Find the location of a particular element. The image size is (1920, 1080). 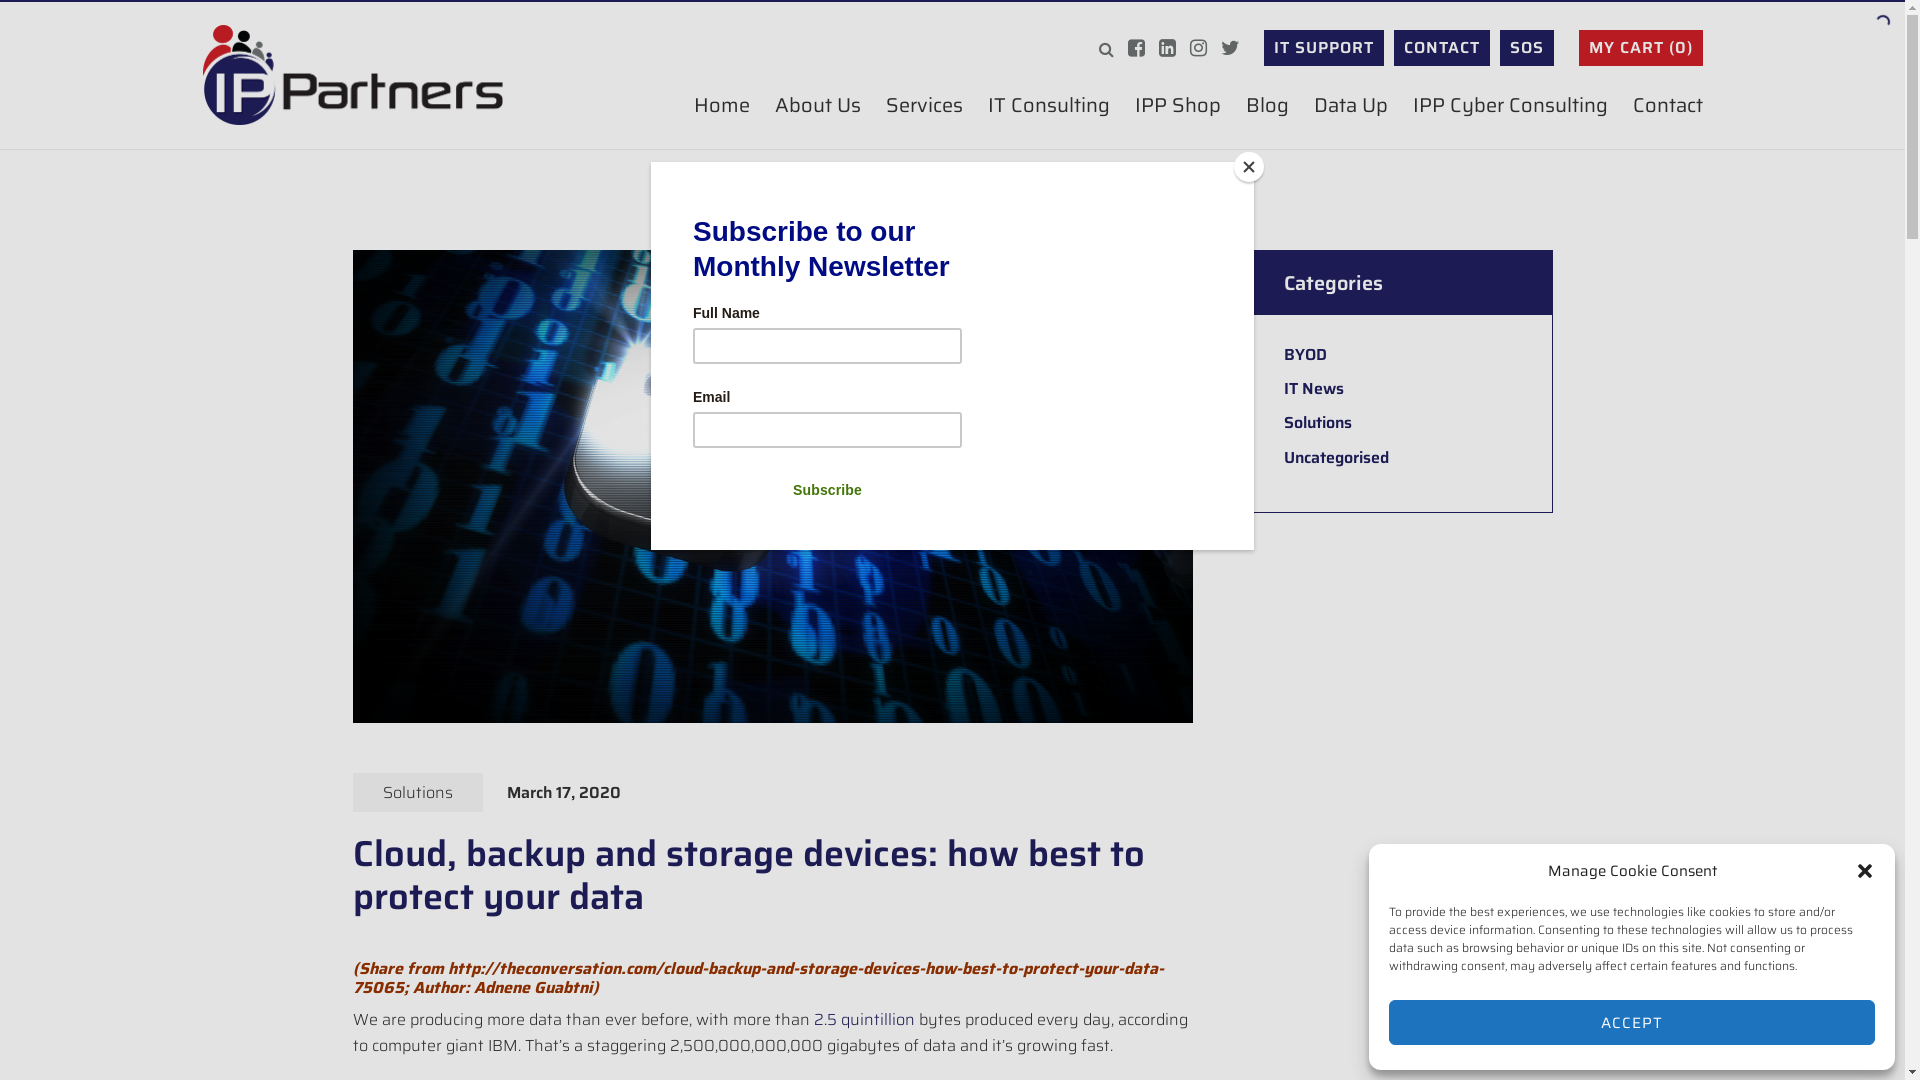

Contact is located at coordinates (1667, 105).